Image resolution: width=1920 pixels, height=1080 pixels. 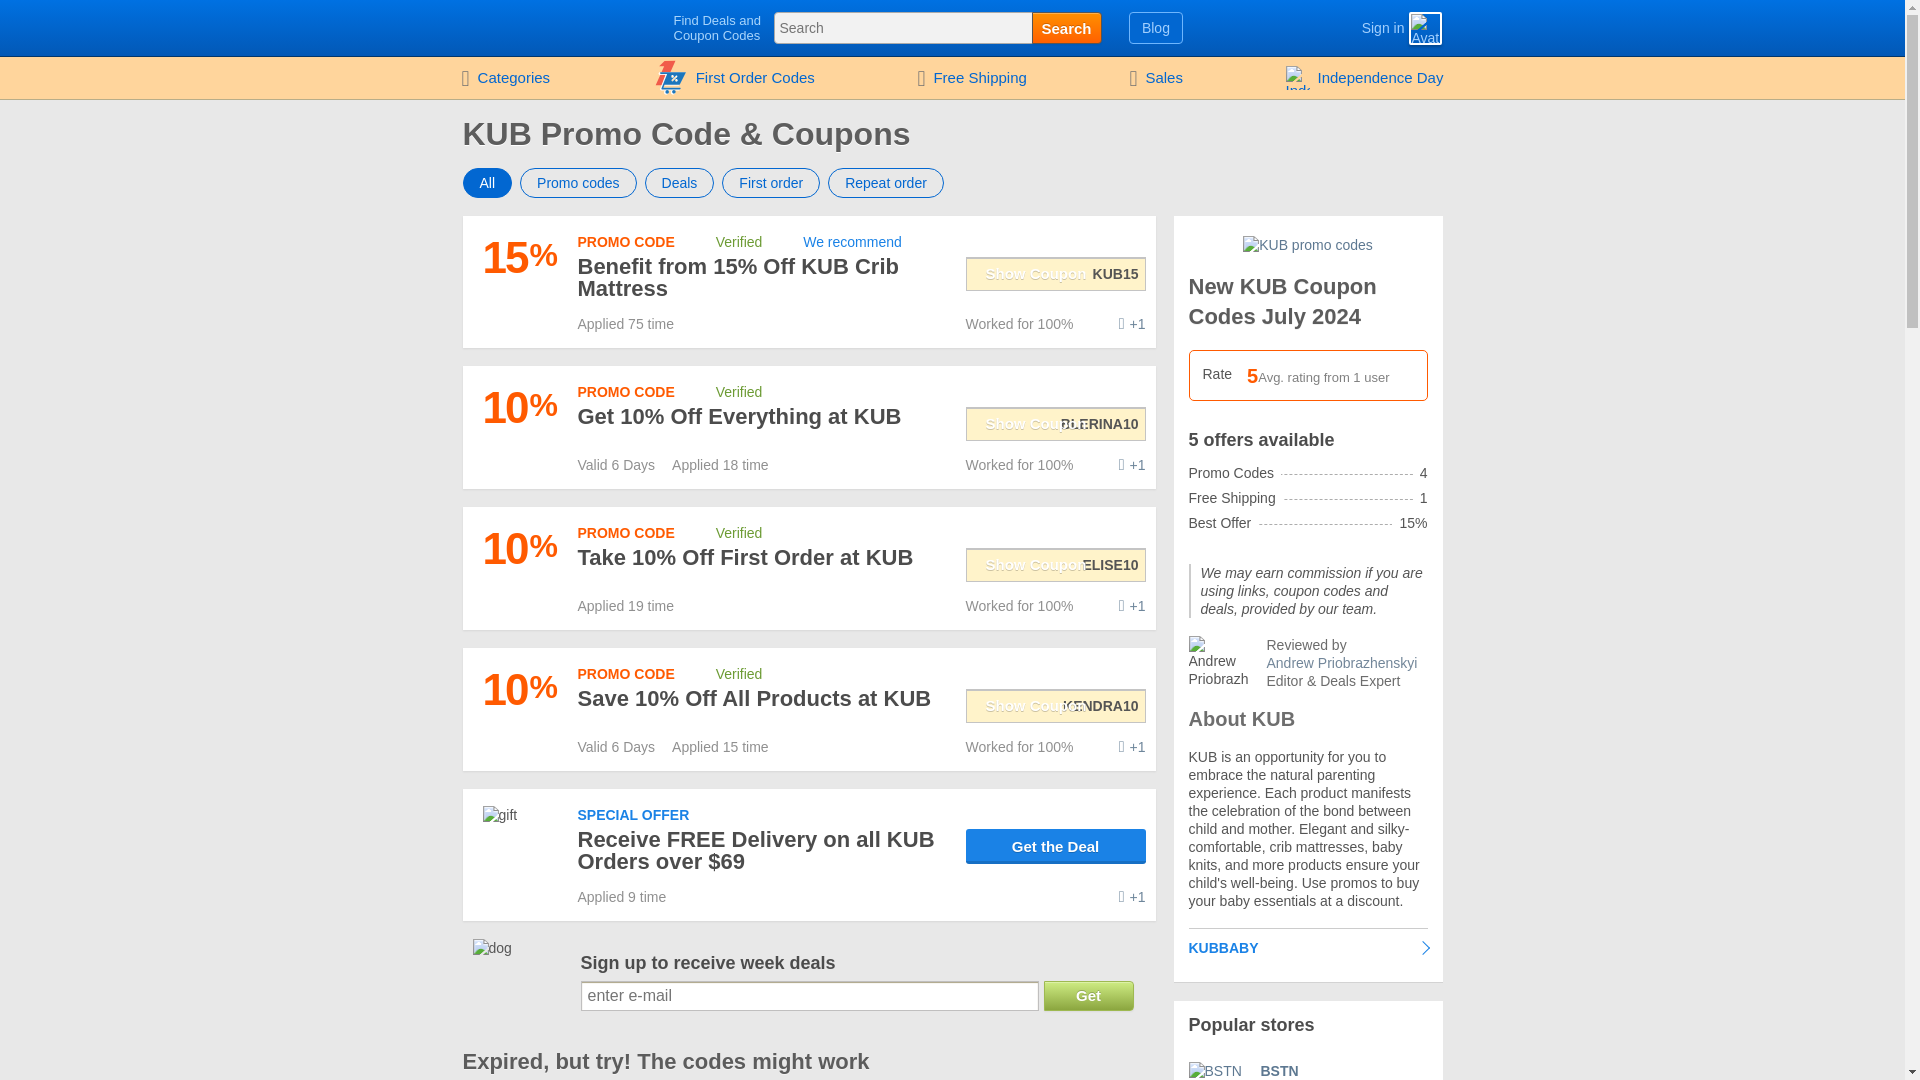 I want to click on Get the Deal, so click(x=1056, y=846).